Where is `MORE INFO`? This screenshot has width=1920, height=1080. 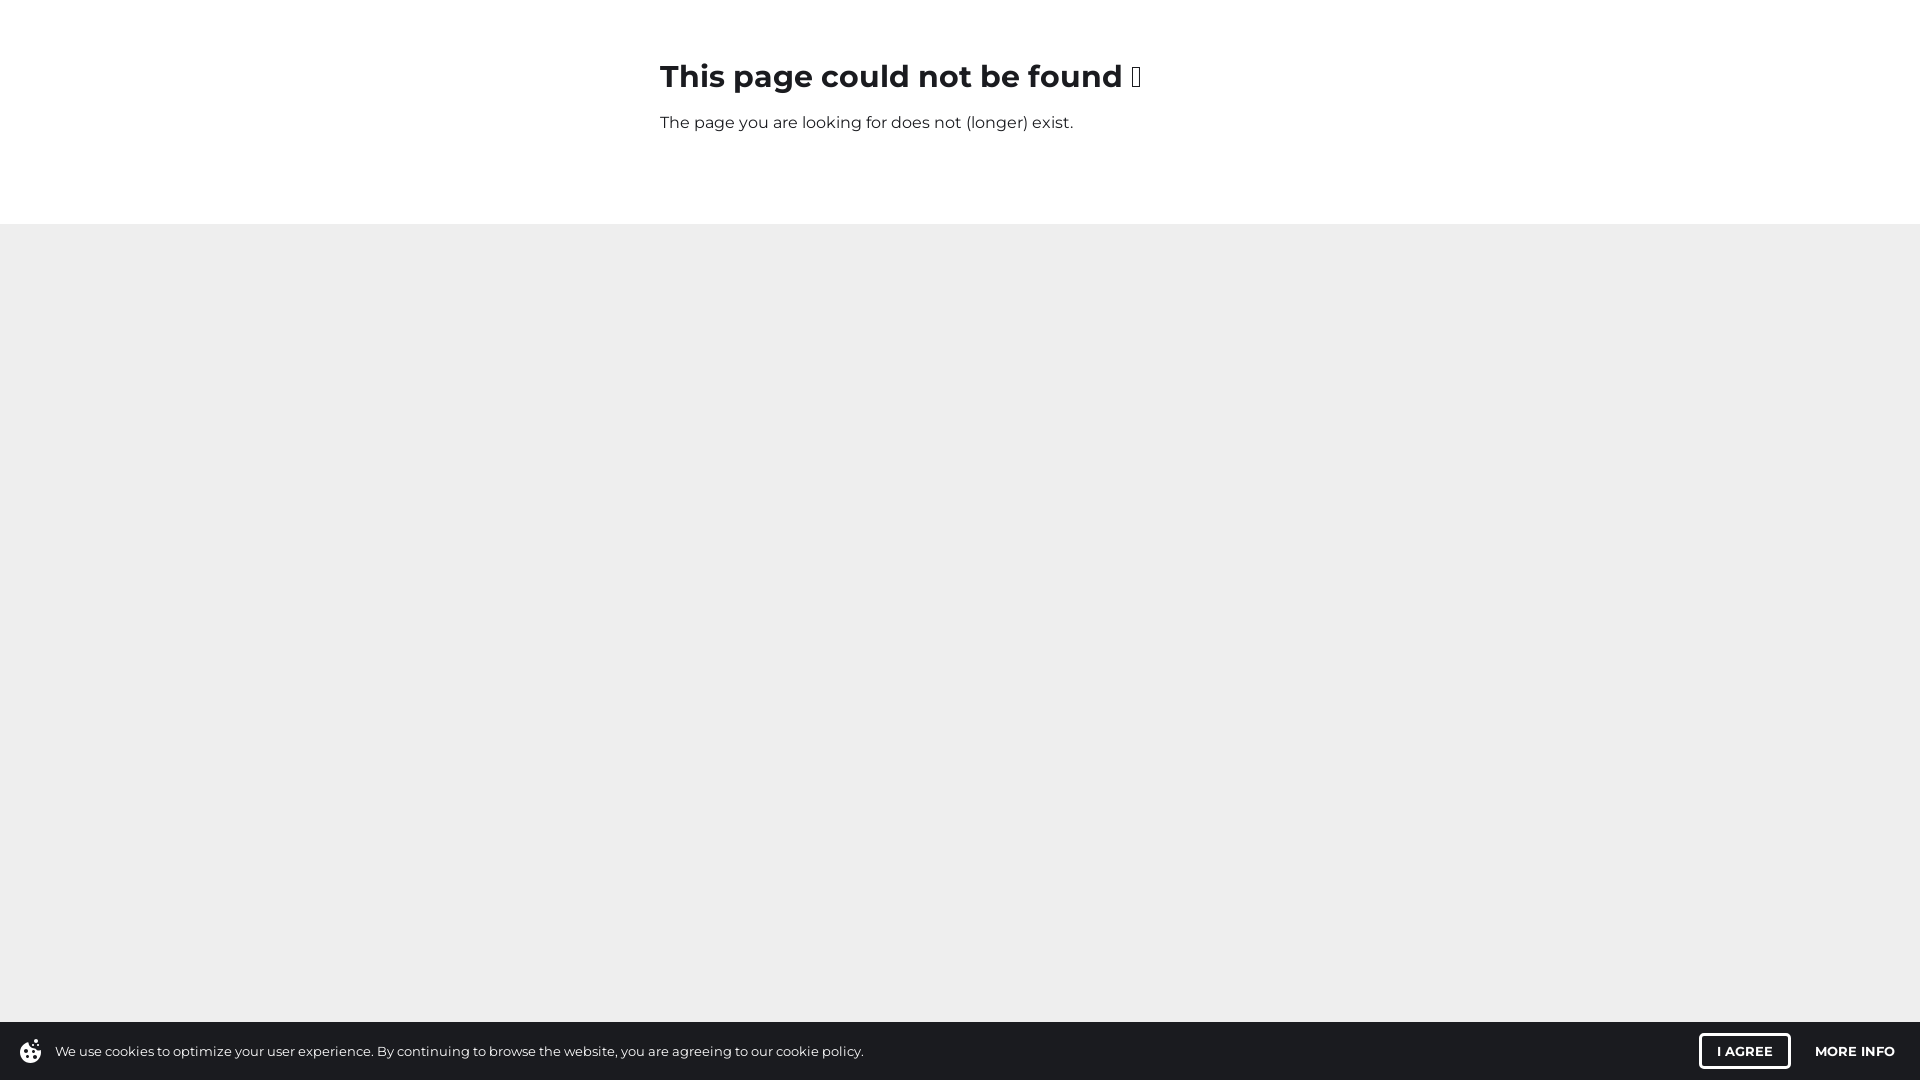
MORE INFO is located at coordinates (1855, 1051).